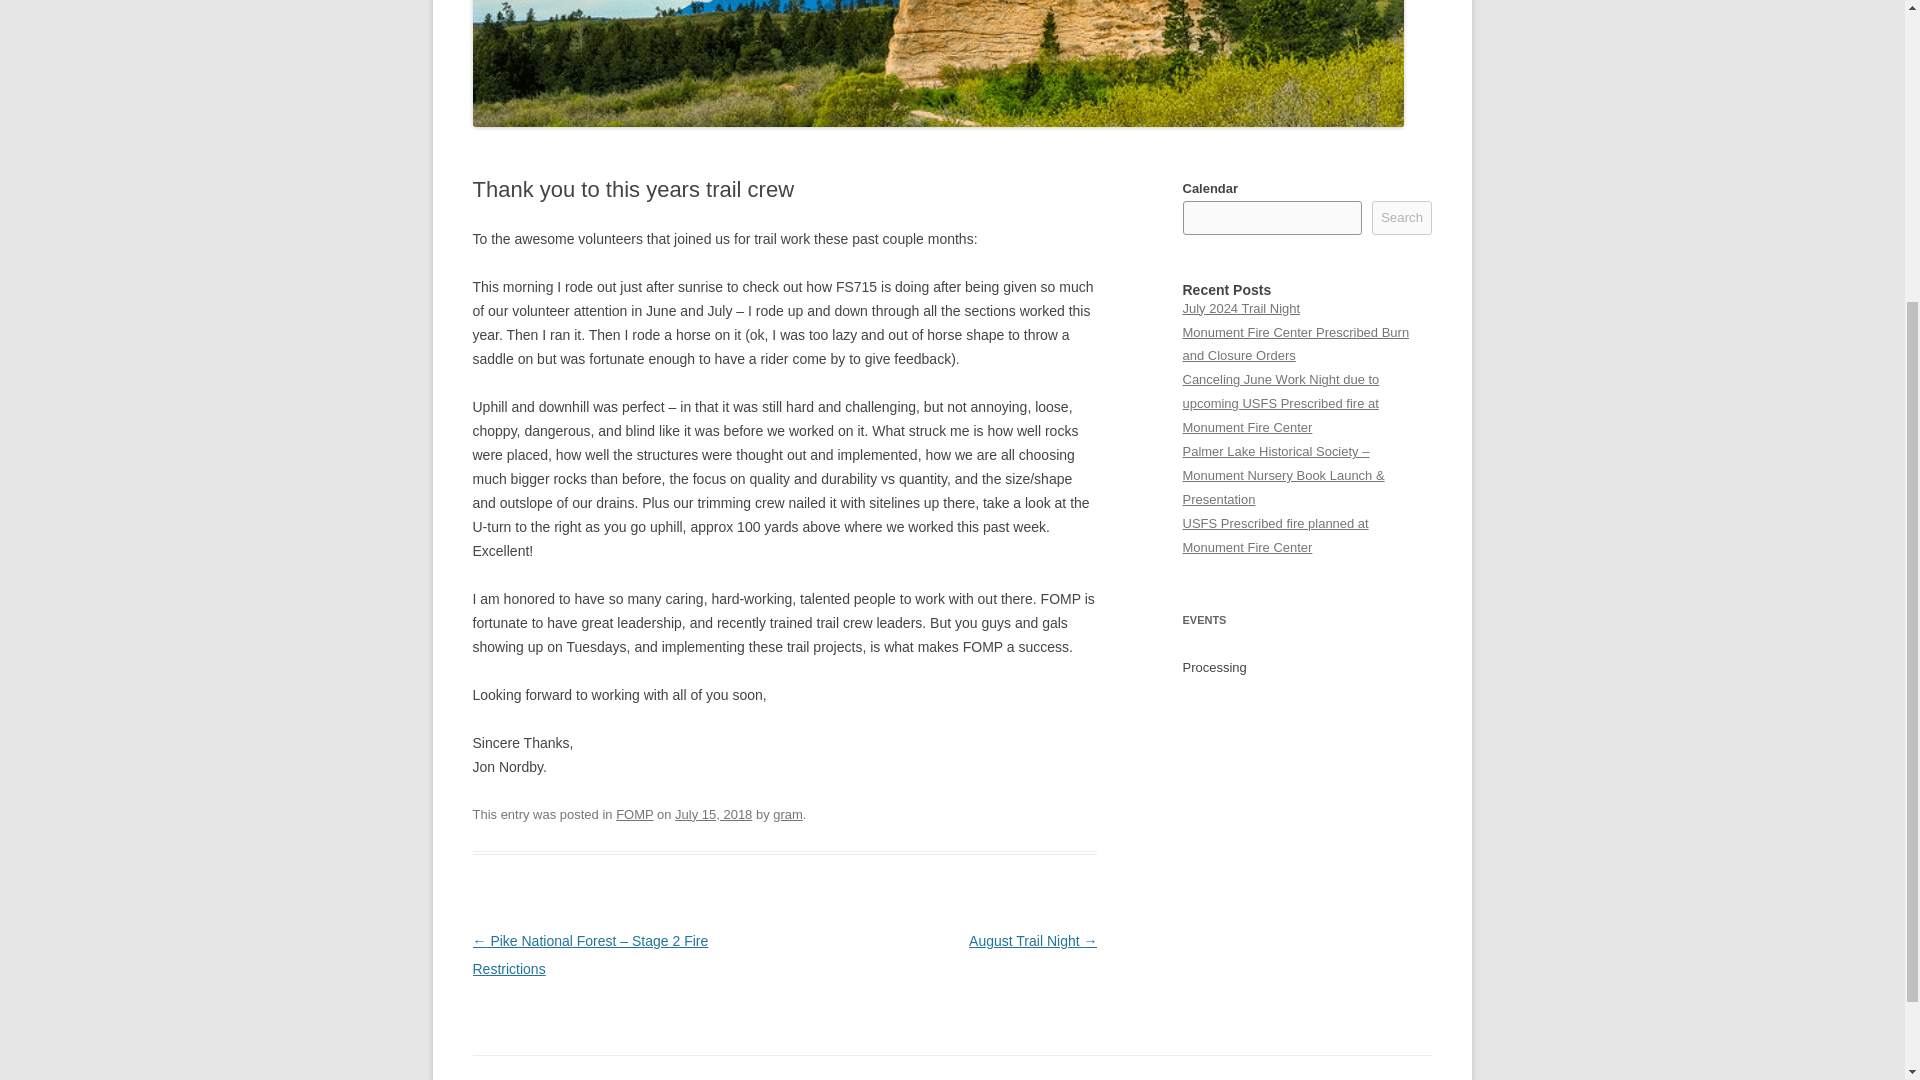 Image resolution: width=1920 pixels, height=1080 pixels. What do you see at coordinates (788, 814) in the screenshot?
I see `gram` at bounding box center [788, 814].